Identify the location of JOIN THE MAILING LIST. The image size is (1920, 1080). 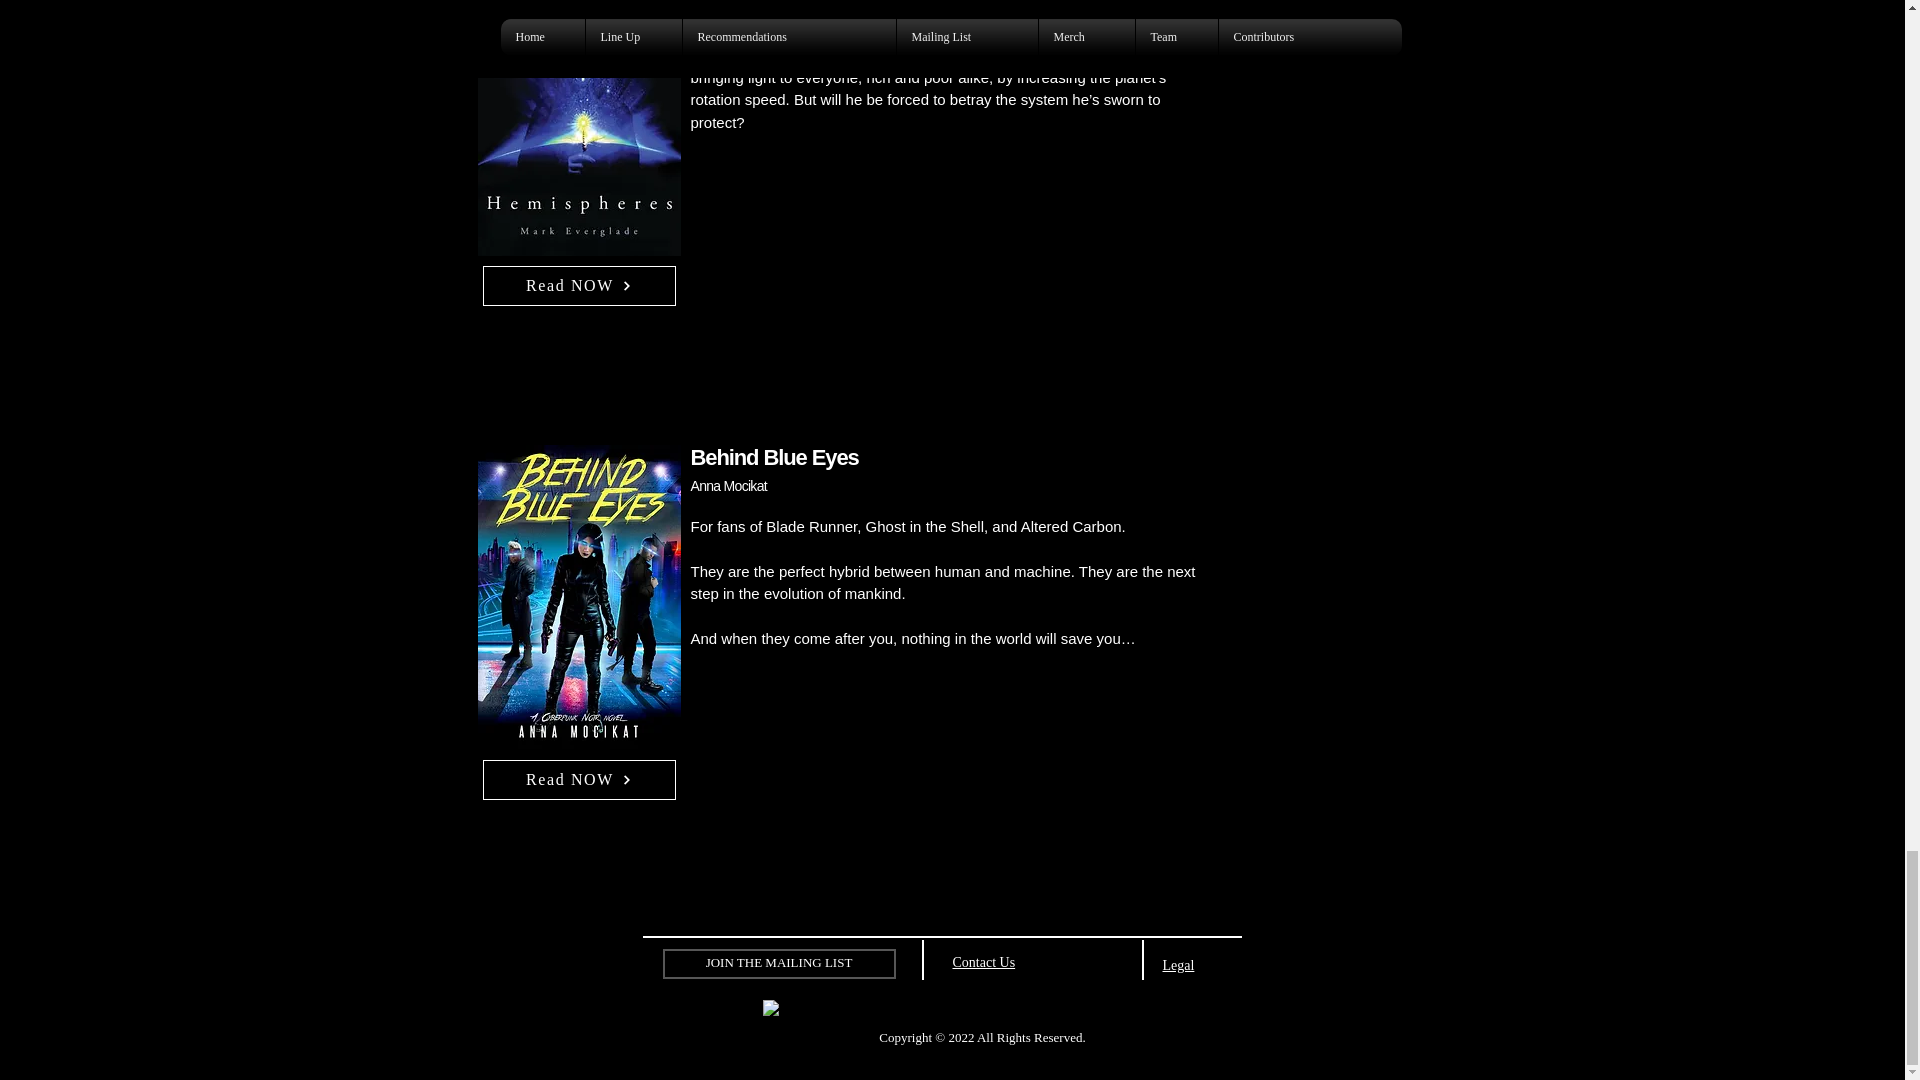
(778, 963).